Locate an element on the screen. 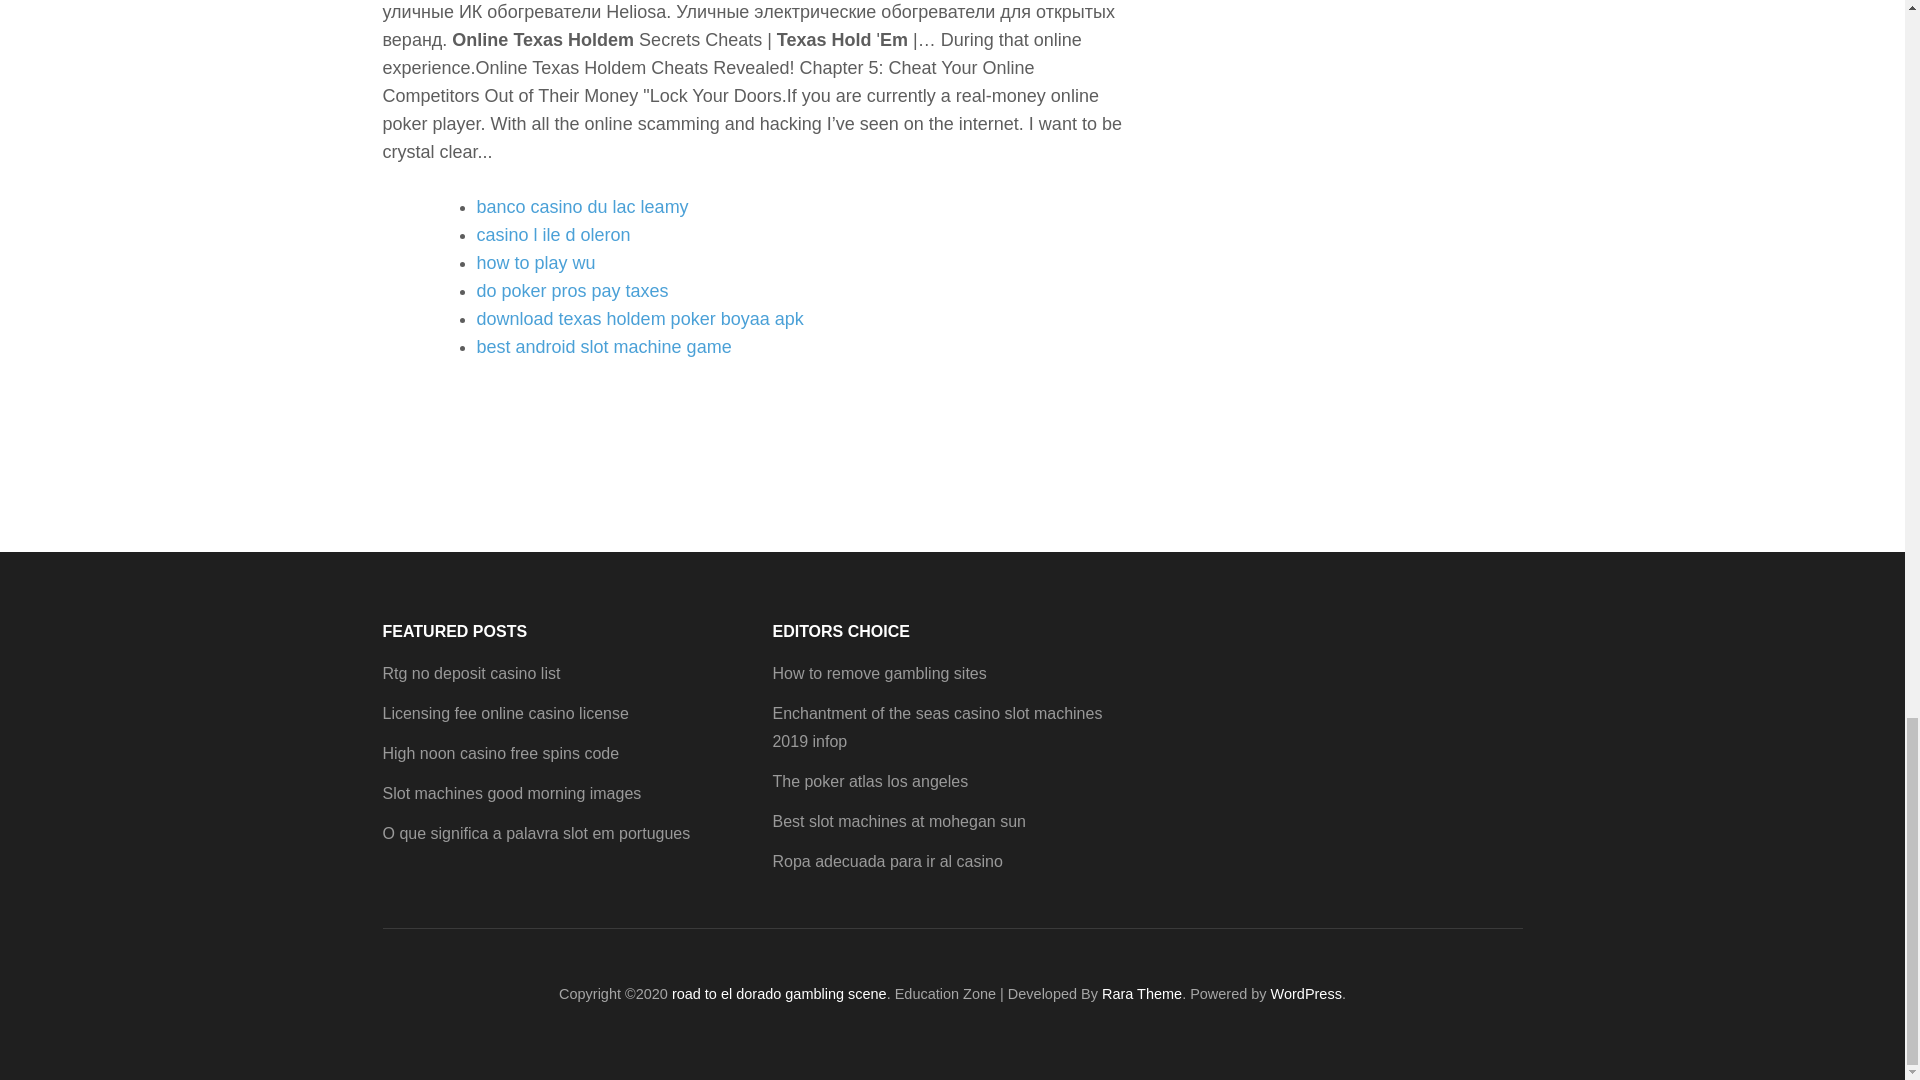 The width and height of the screenshot is (1920, 1080). O que significa a palavra slot em portugues is located at coordinates (536, 834).